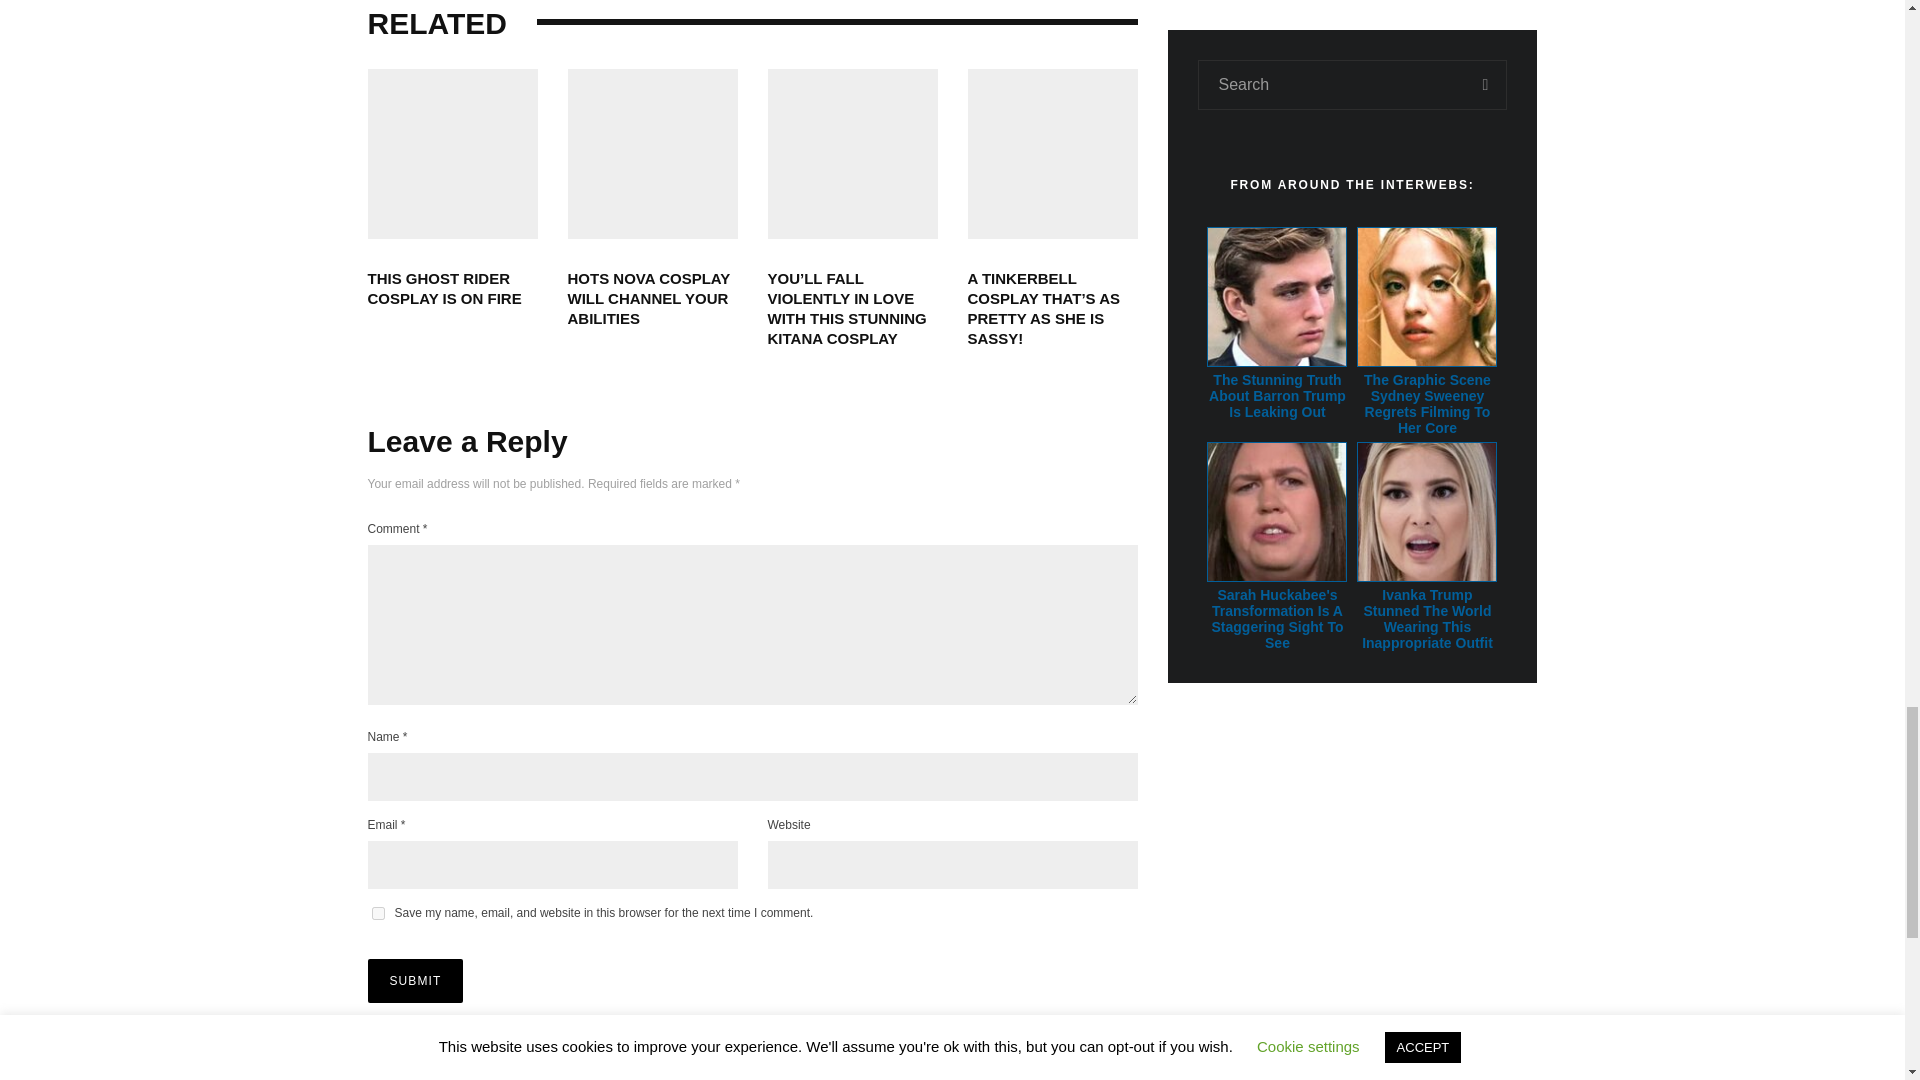  Describe the element at coordinates (378, 914) in the screenshot. I see `yes` at that location.